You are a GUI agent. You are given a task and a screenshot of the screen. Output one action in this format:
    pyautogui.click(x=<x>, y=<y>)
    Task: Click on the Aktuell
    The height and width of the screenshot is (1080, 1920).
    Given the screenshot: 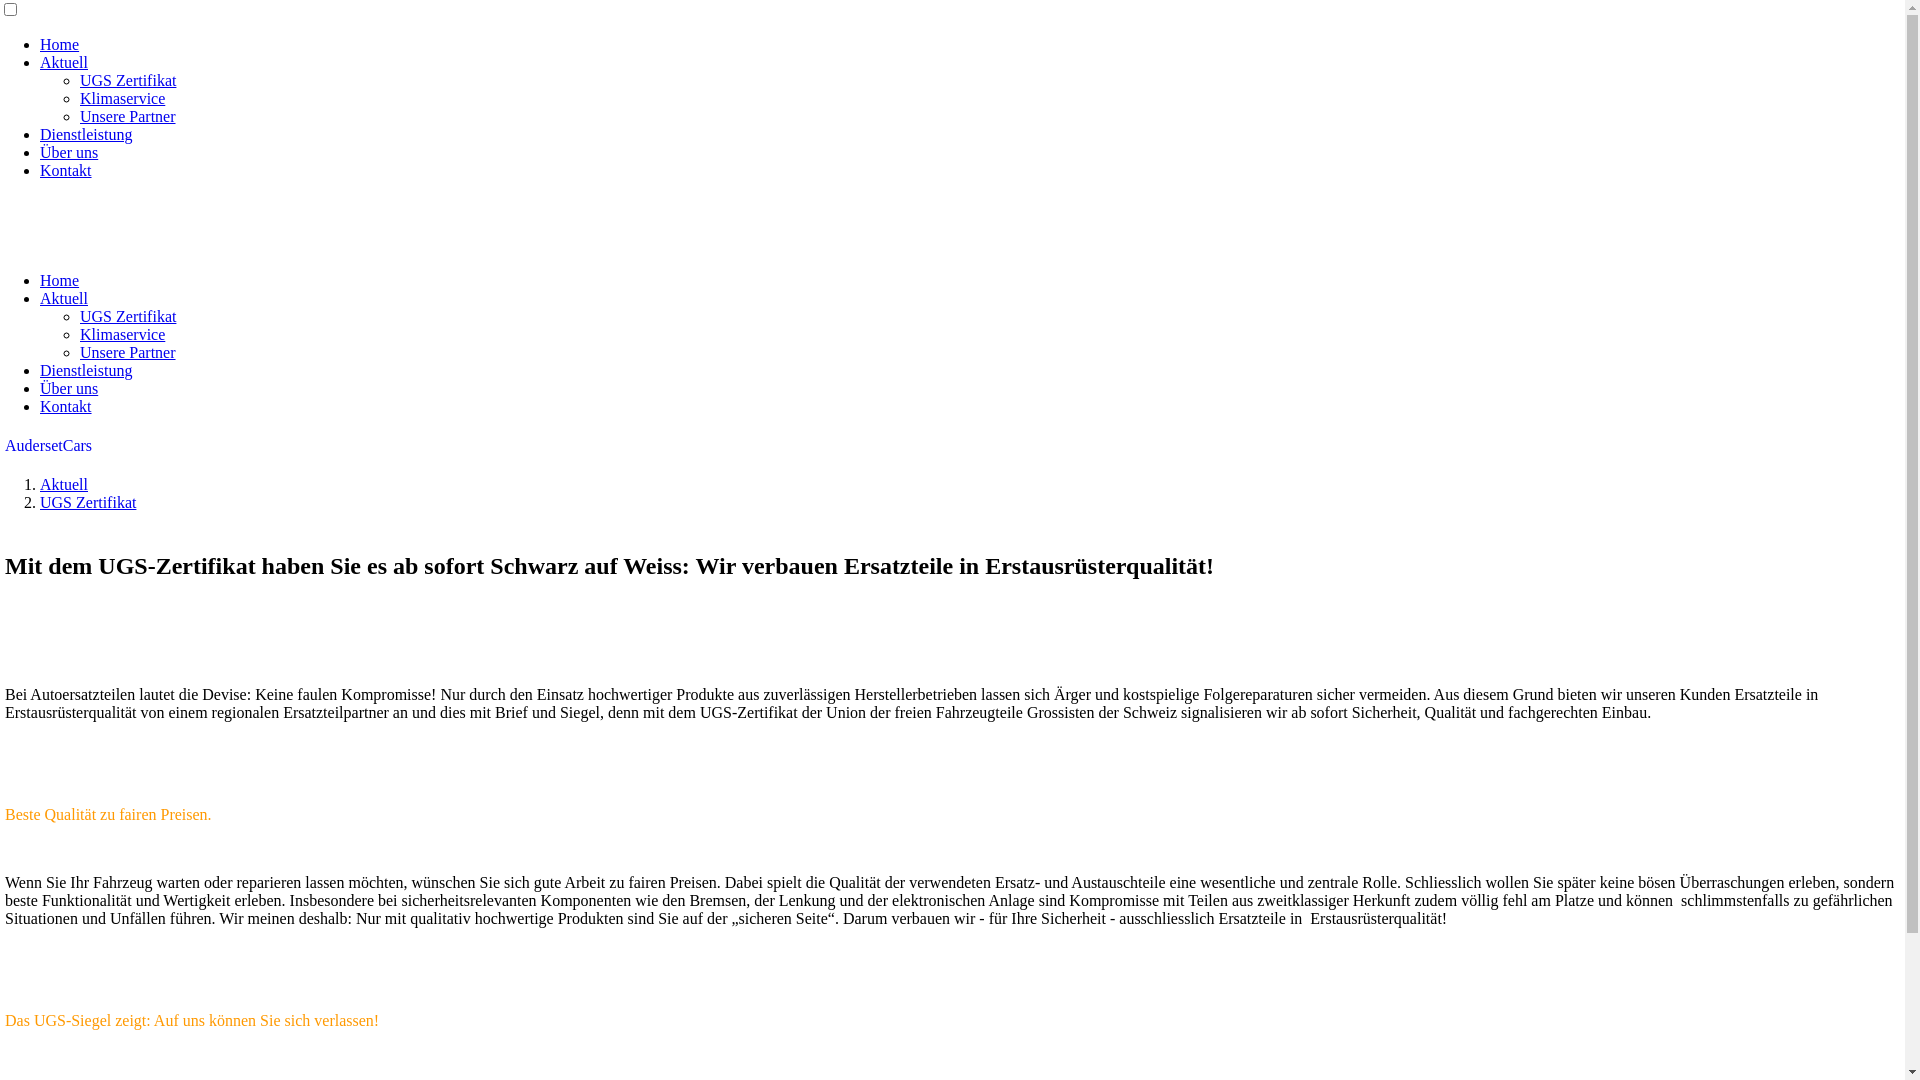 What is the action you would take?
    pyautogui.click(x=64, y=484)
    